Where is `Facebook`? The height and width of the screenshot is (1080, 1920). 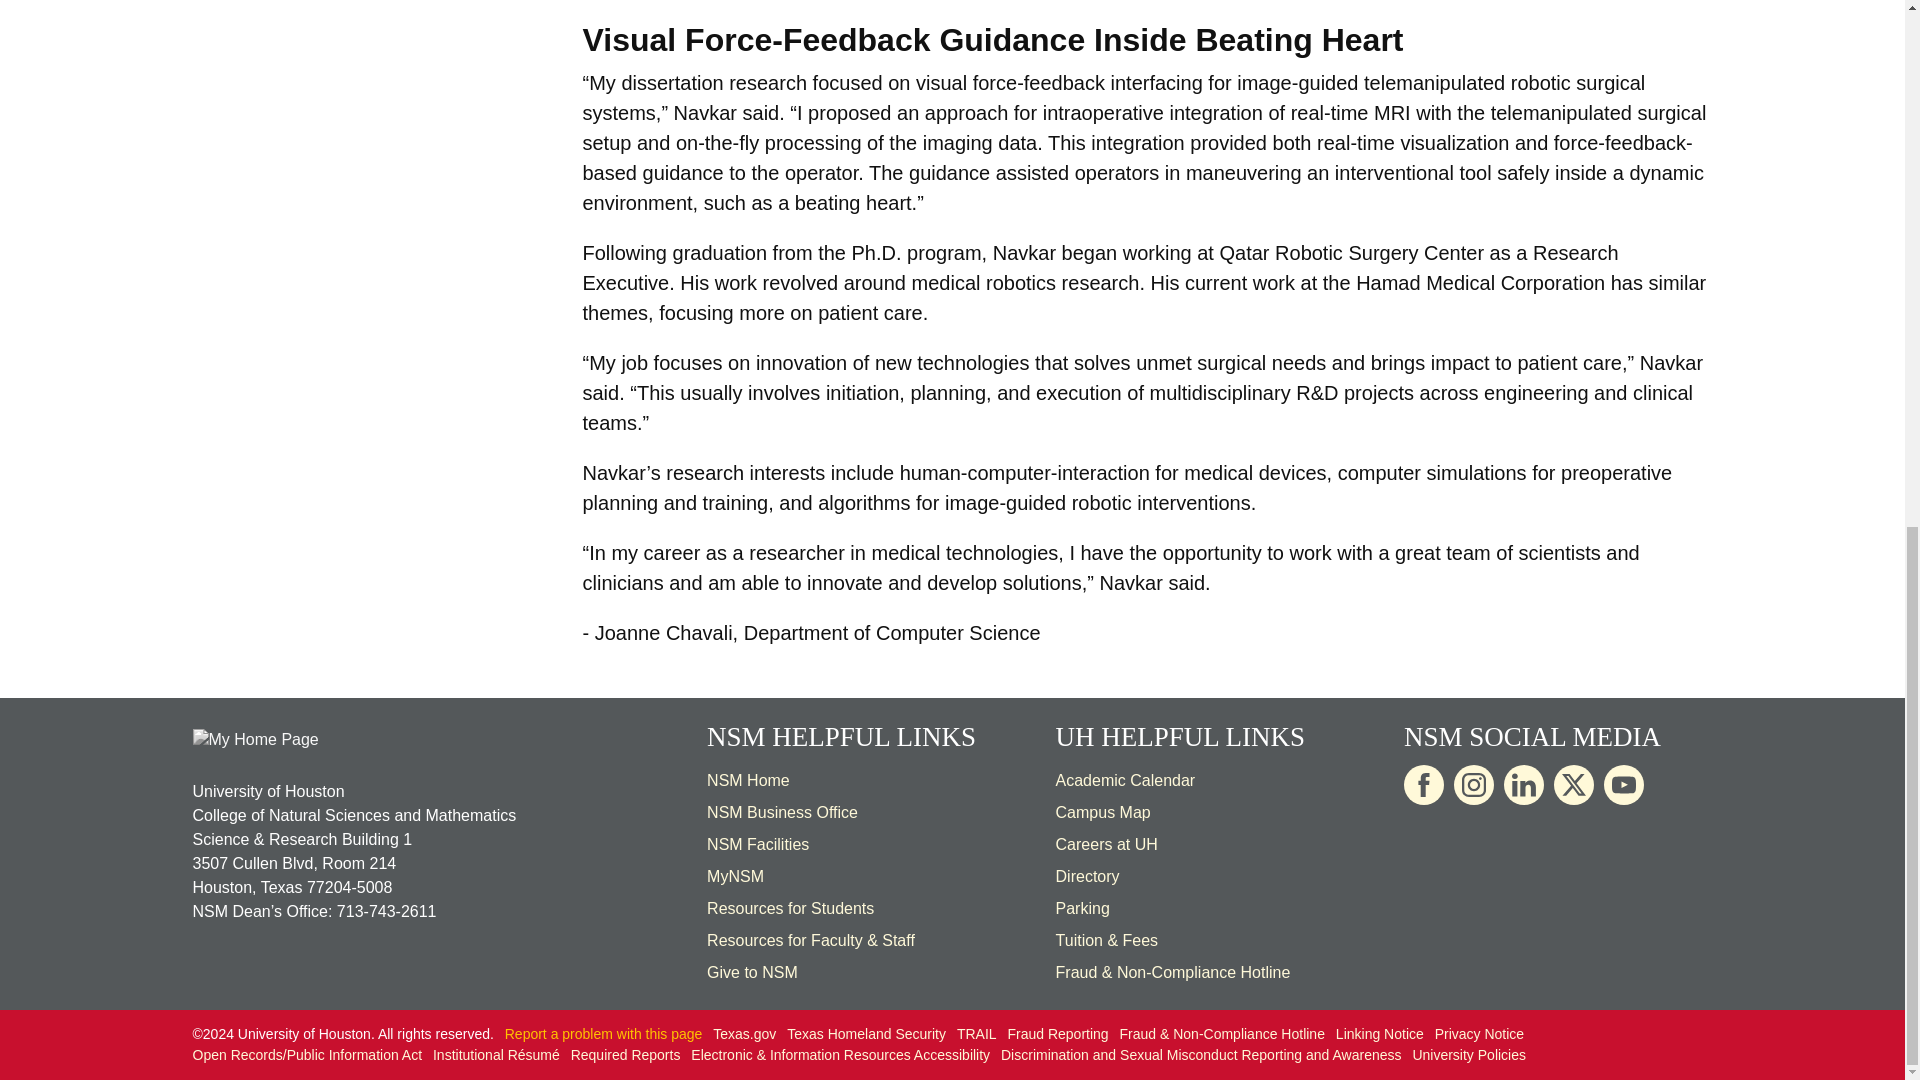 Facebook is located at coordinates (1423, 784).